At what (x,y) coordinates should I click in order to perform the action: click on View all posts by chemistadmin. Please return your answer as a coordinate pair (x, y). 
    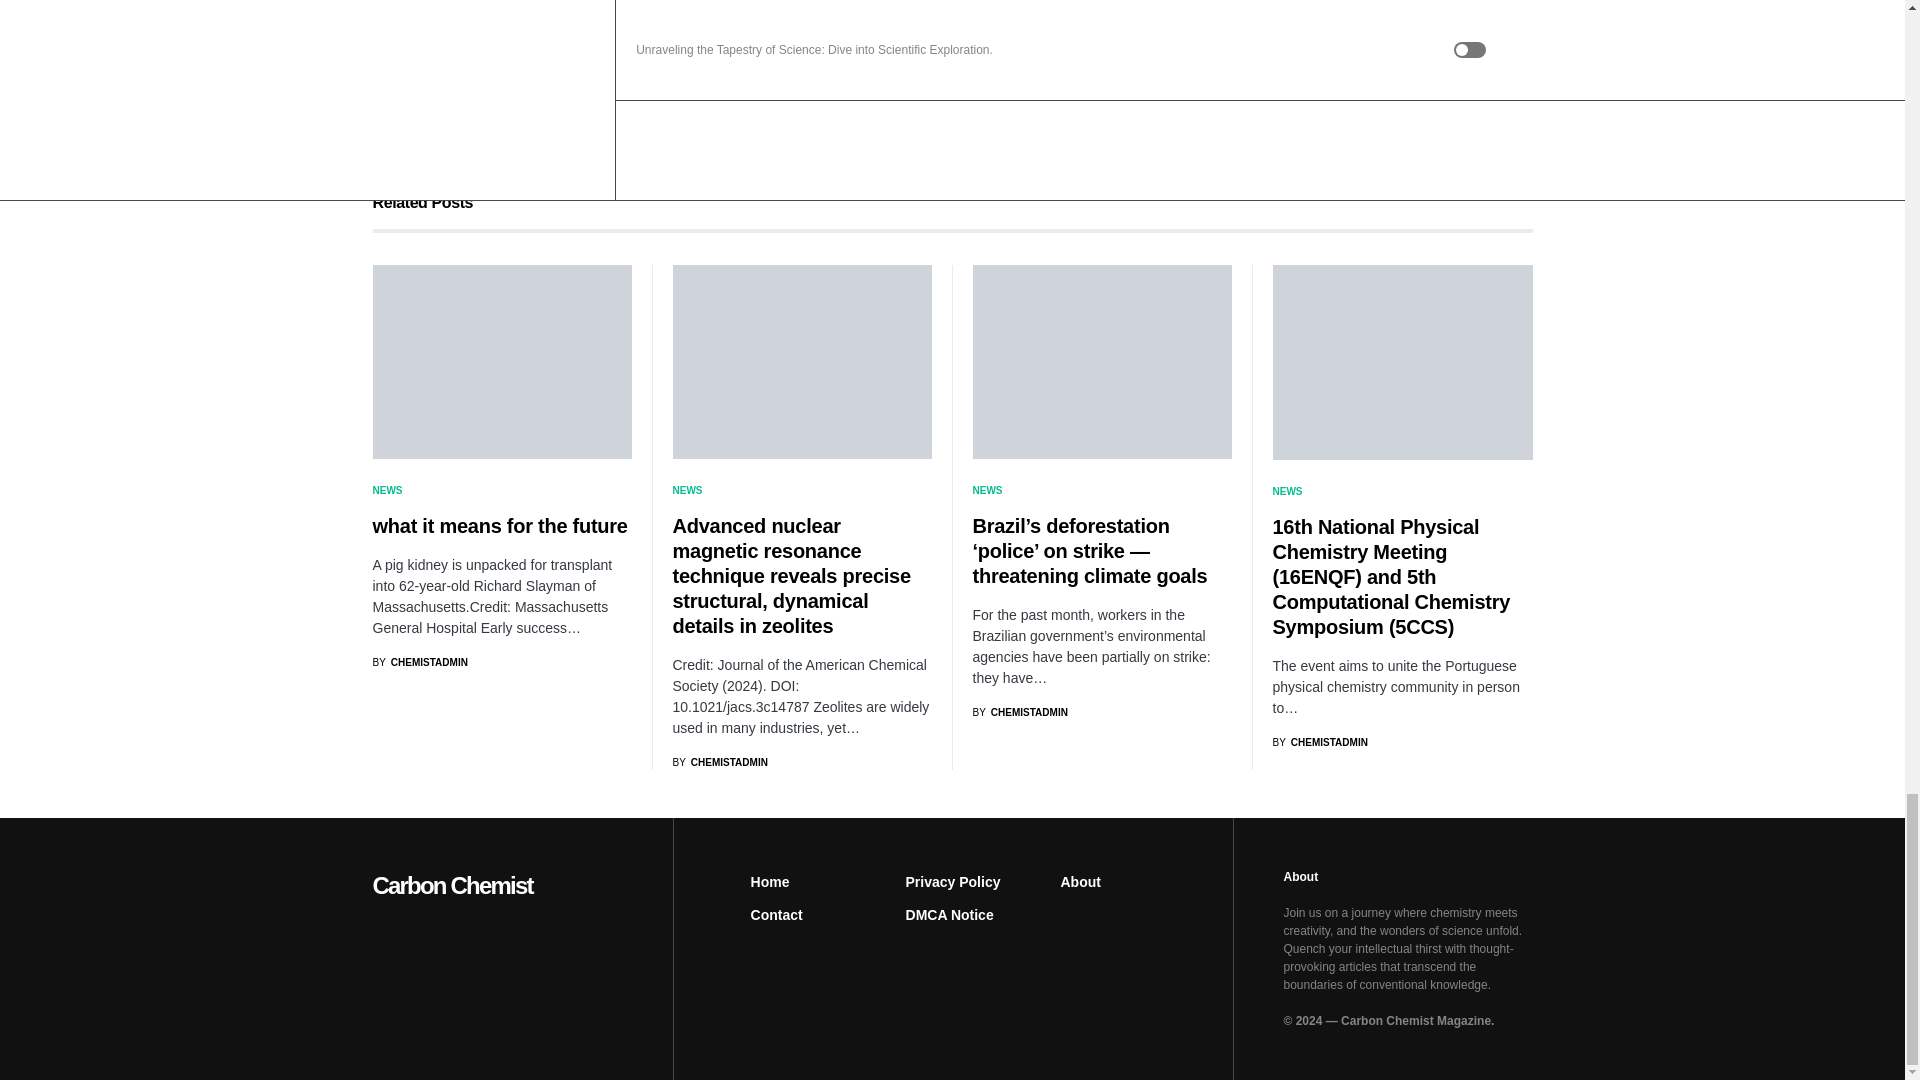
    Looking at the image, I should click on (1019, 712).